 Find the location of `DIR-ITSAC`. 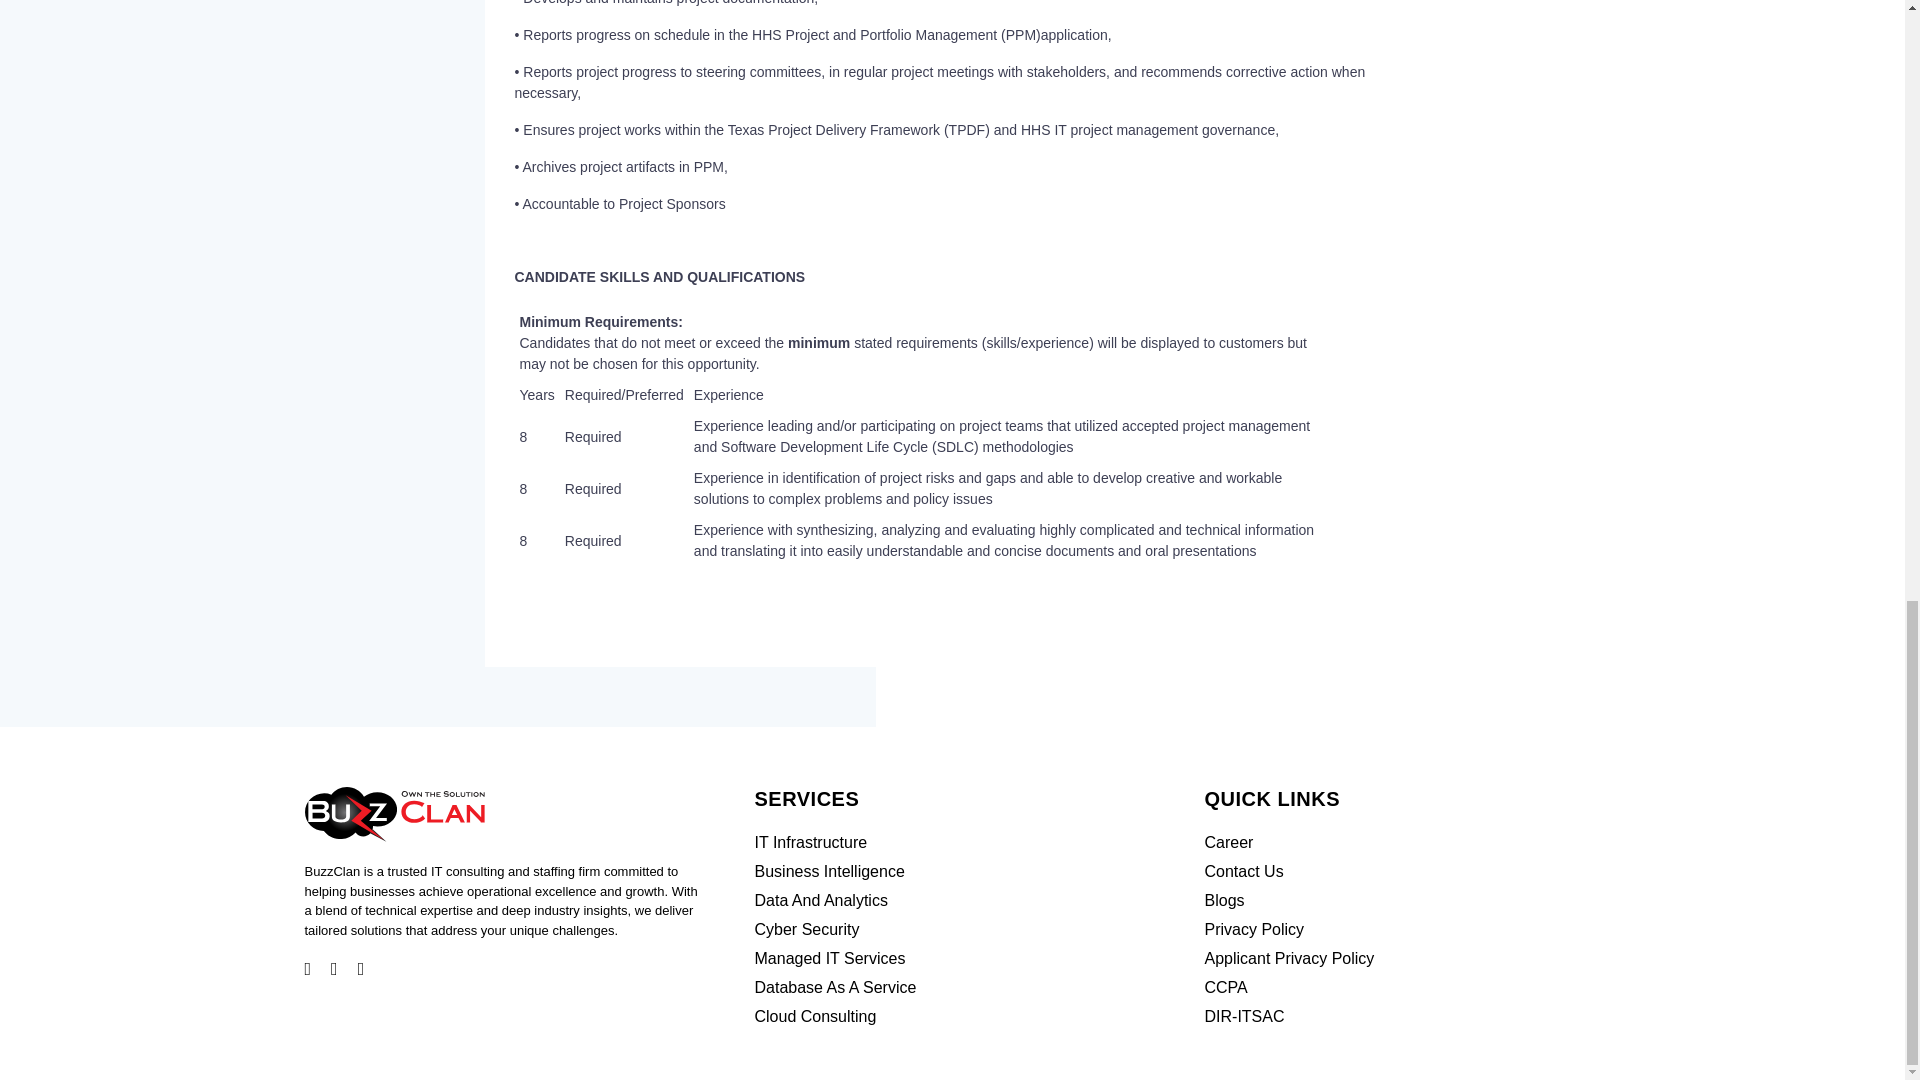

DIR-ITSAC is located at coordinates (1244, 1016).